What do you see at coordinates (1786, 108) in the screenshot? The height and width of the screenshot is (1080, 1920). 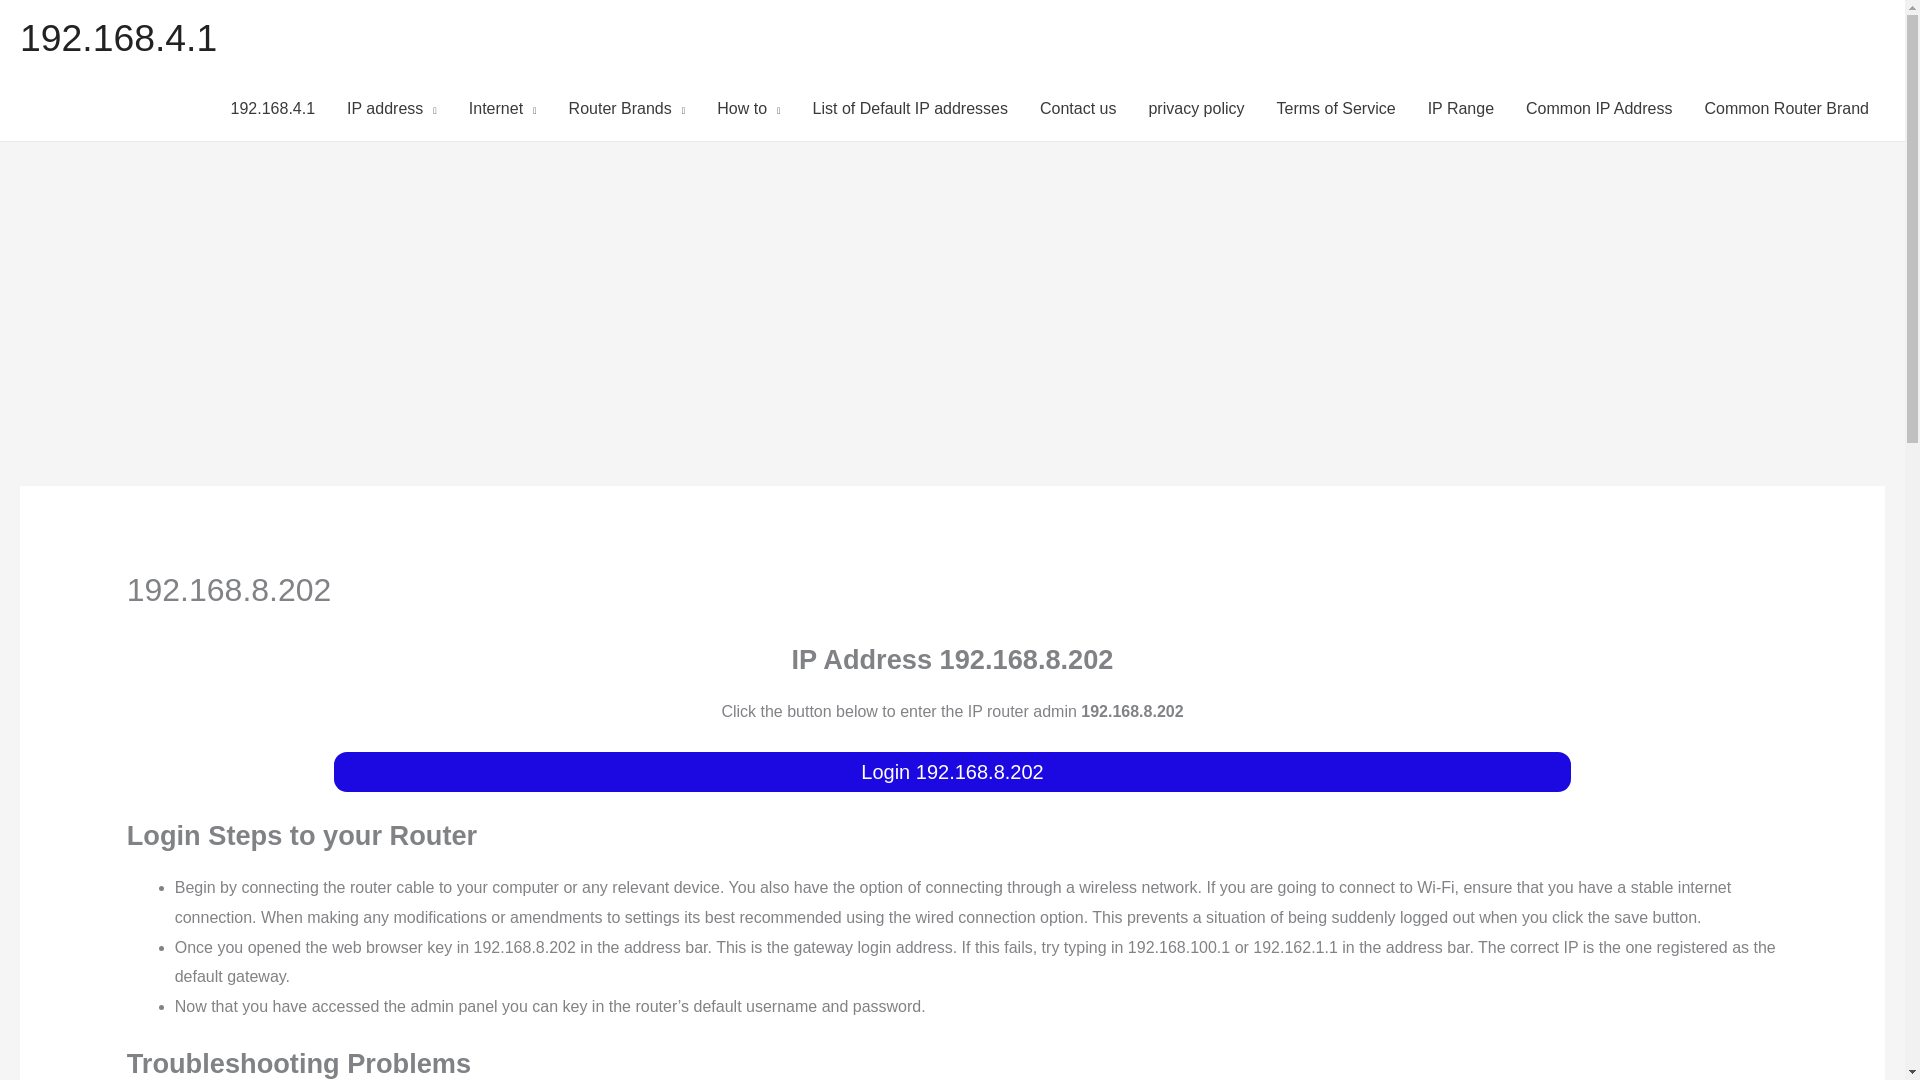 I see `Common Router Brand` at bounding box center [1786, 108].